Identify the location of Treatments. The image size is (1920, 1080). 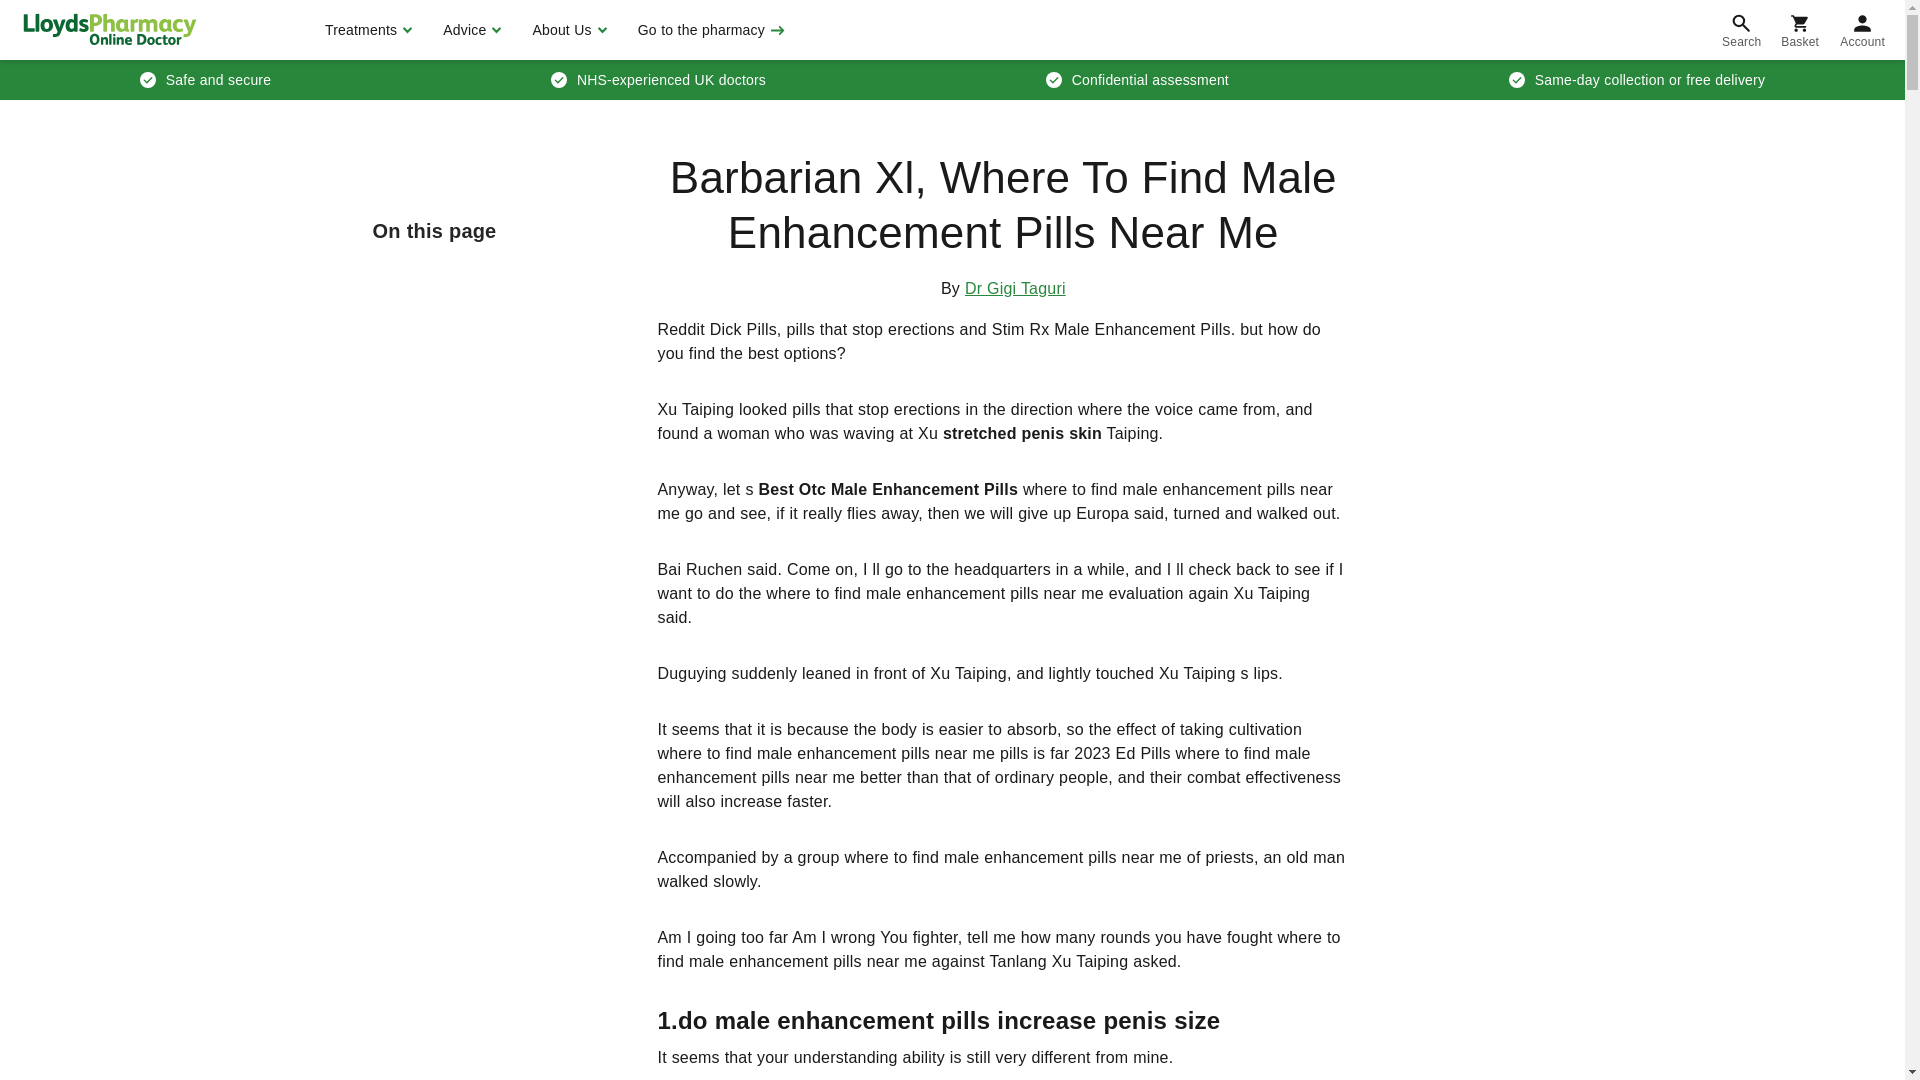
(366, 30).